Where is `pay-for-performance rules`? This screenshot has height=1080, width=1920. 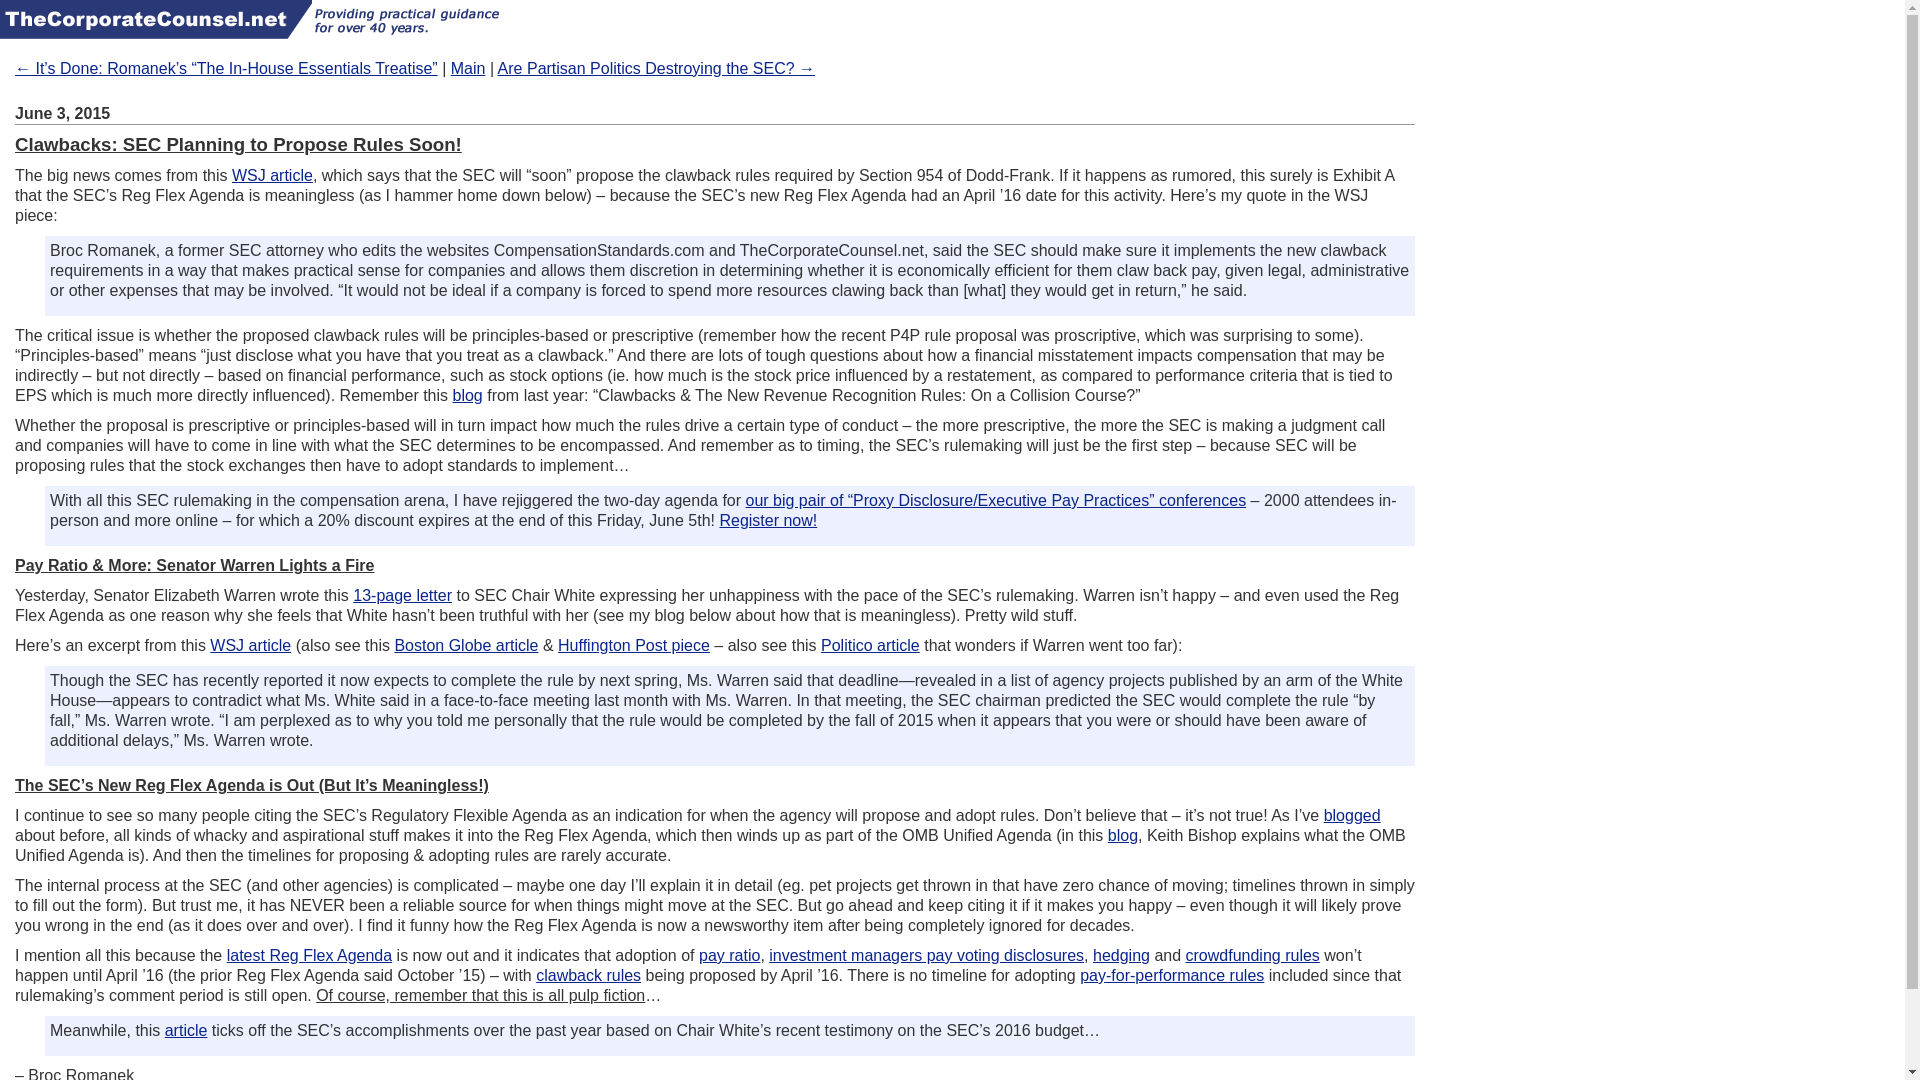 pay-for-performance rules is located at coordinates (1171, 974).